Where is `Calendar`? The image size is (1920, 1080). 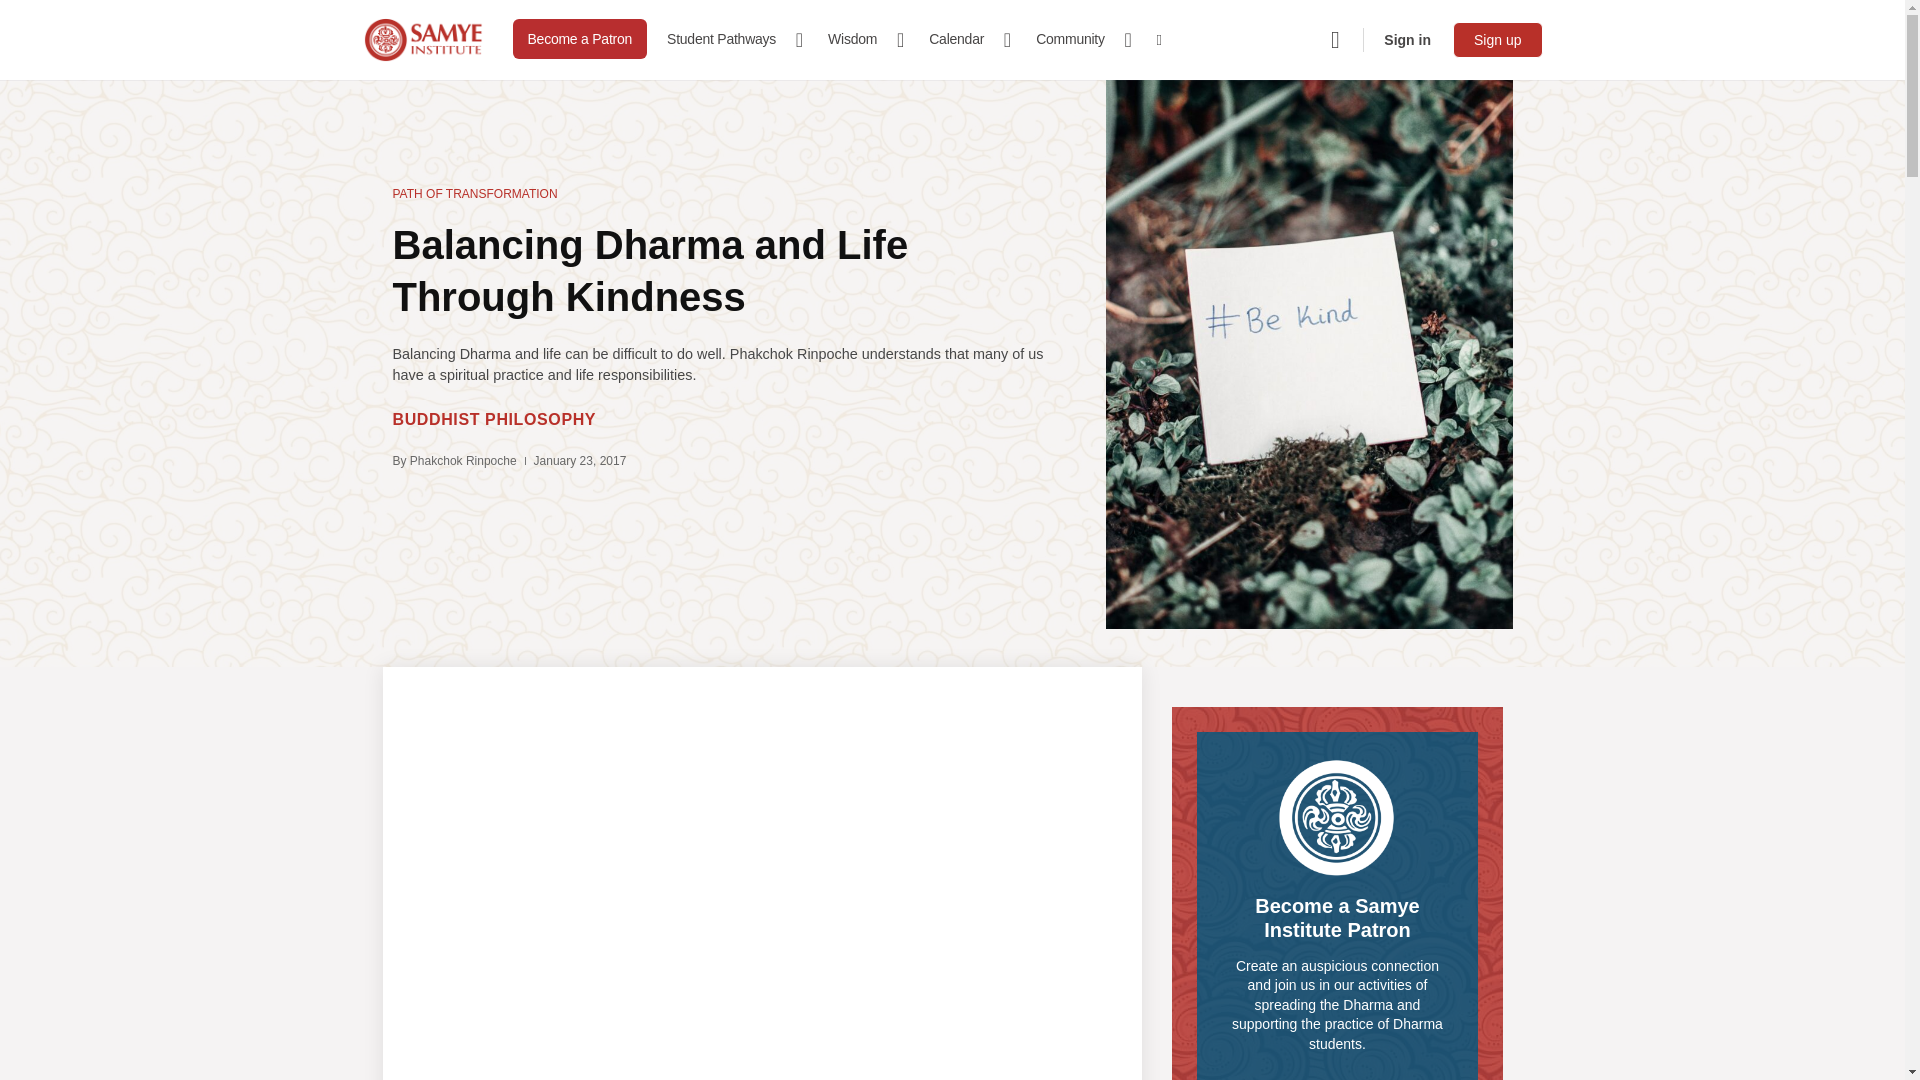
Calendar is located at coordinates (965, 40).